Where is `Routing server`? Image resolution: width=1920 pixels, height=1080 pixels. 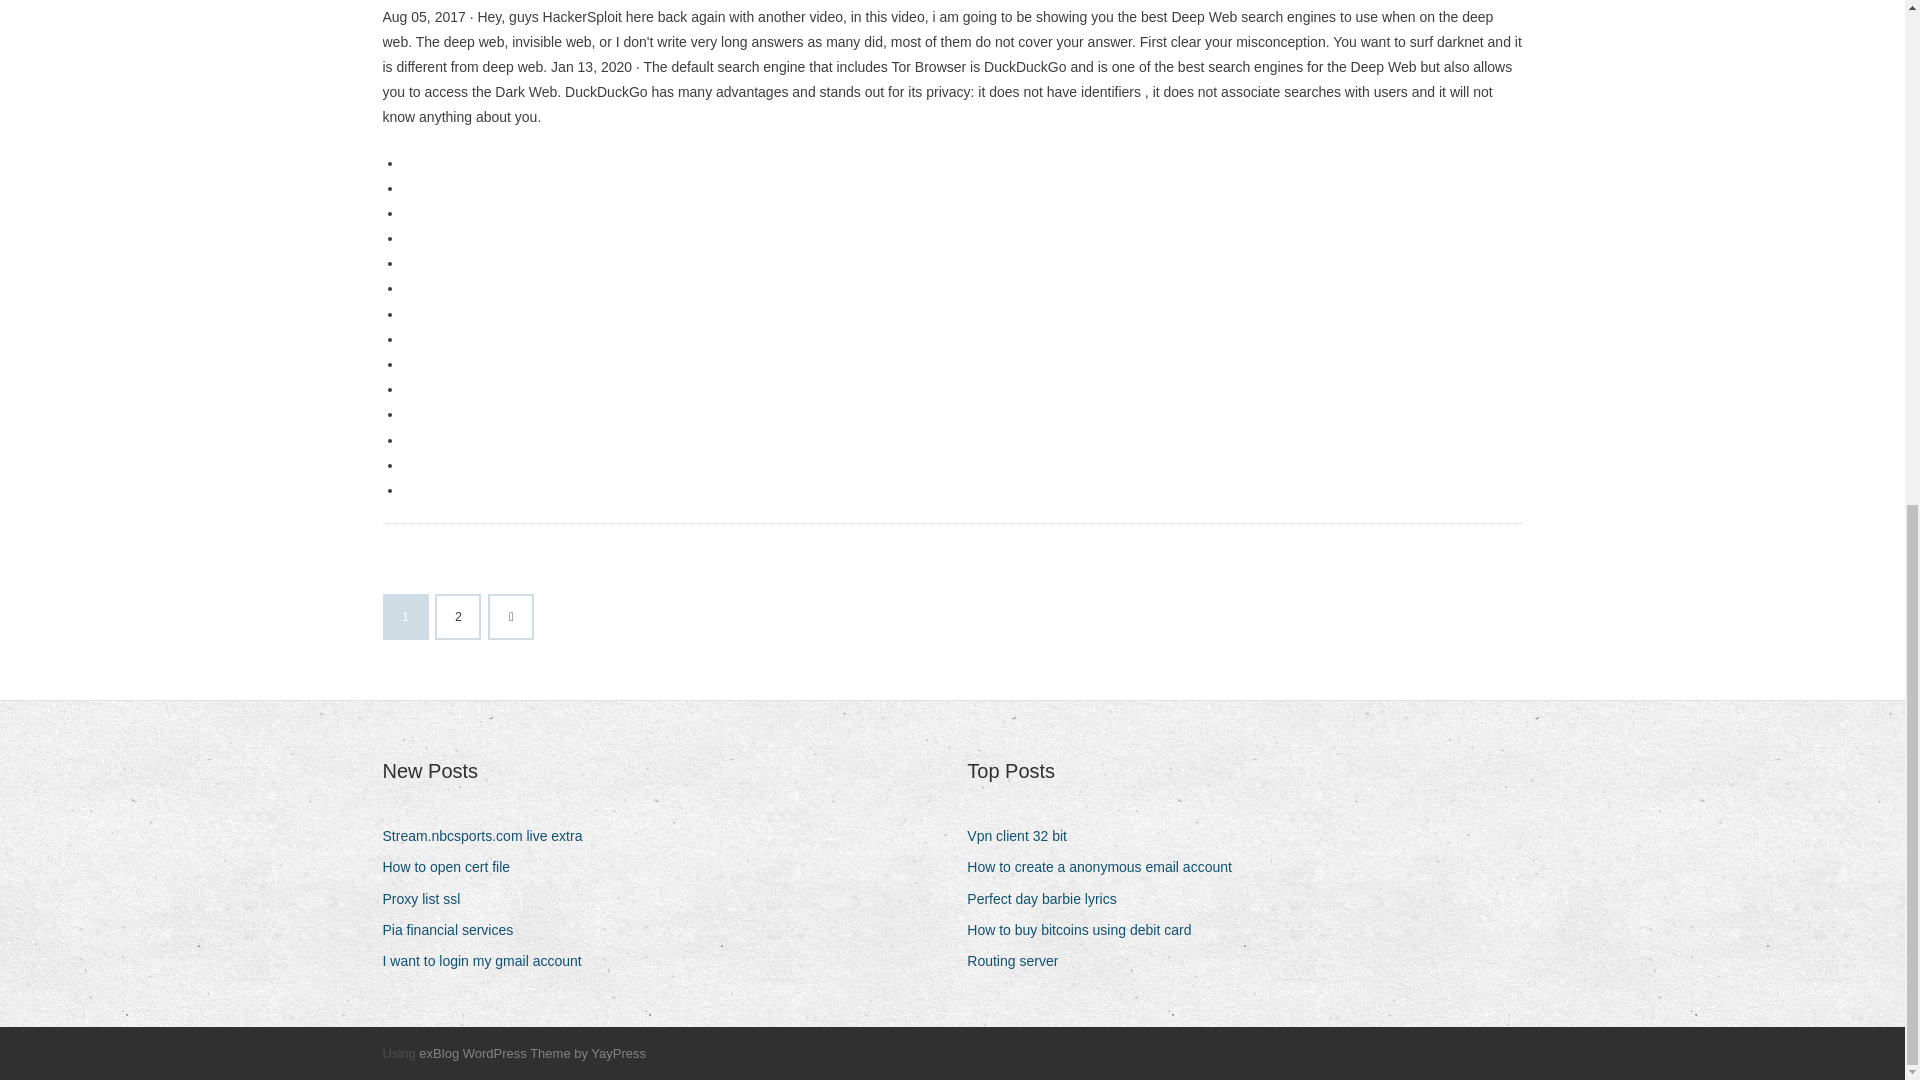
Routing server is located at coordinates (1020, 962).